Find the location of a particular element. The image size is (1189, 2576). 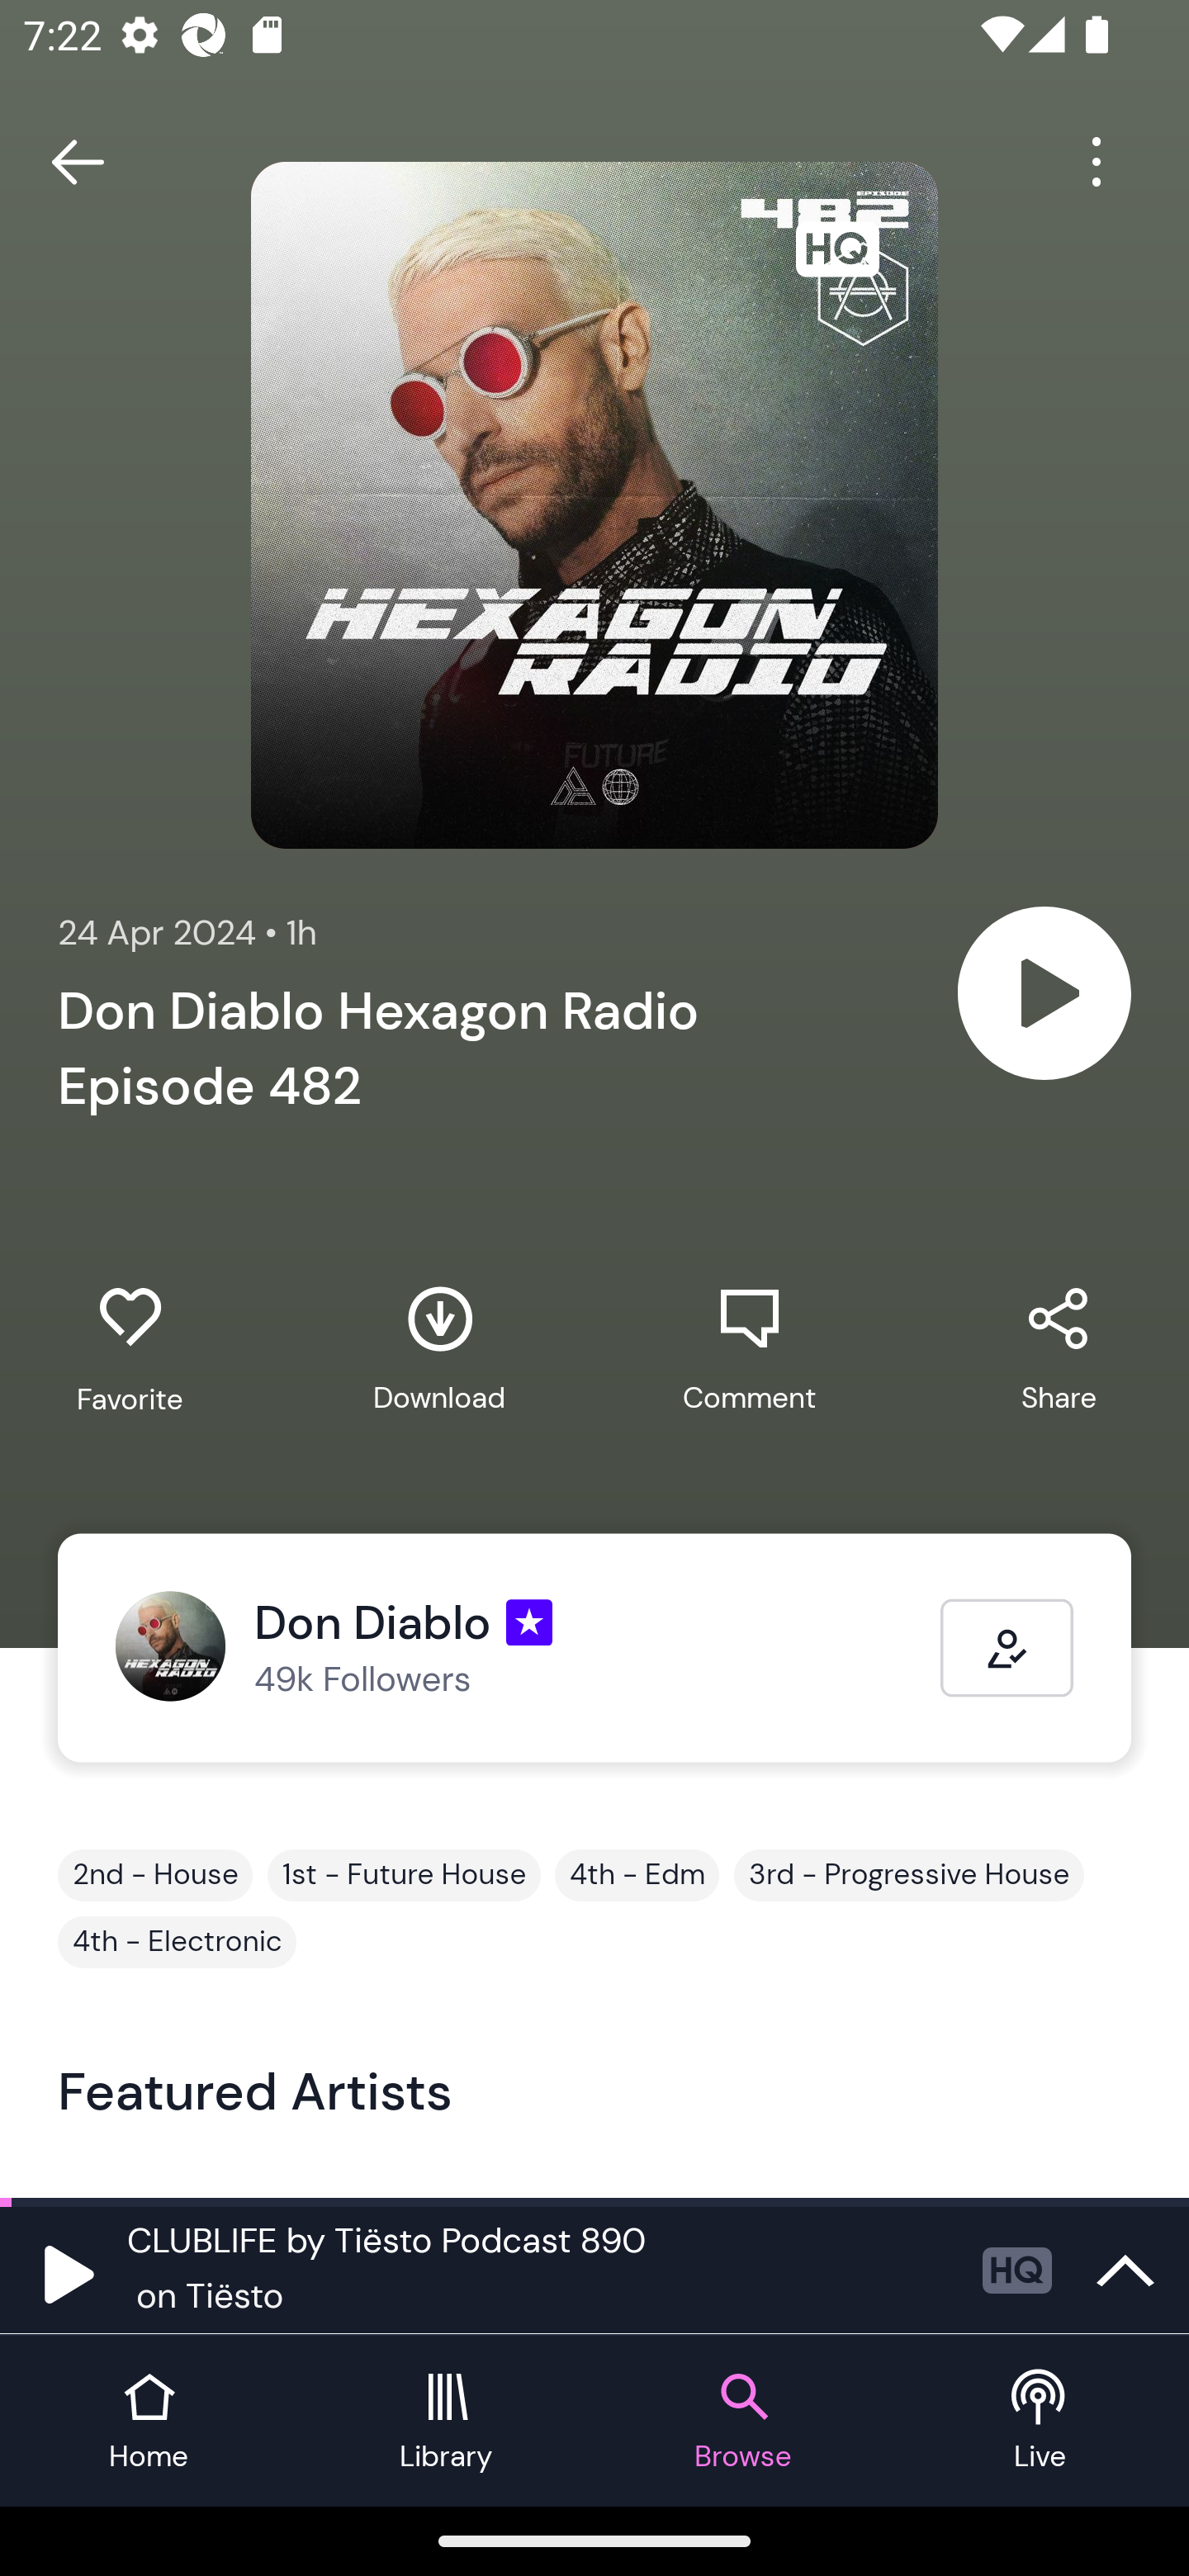

Following is located at coordinates (1007, 1648).